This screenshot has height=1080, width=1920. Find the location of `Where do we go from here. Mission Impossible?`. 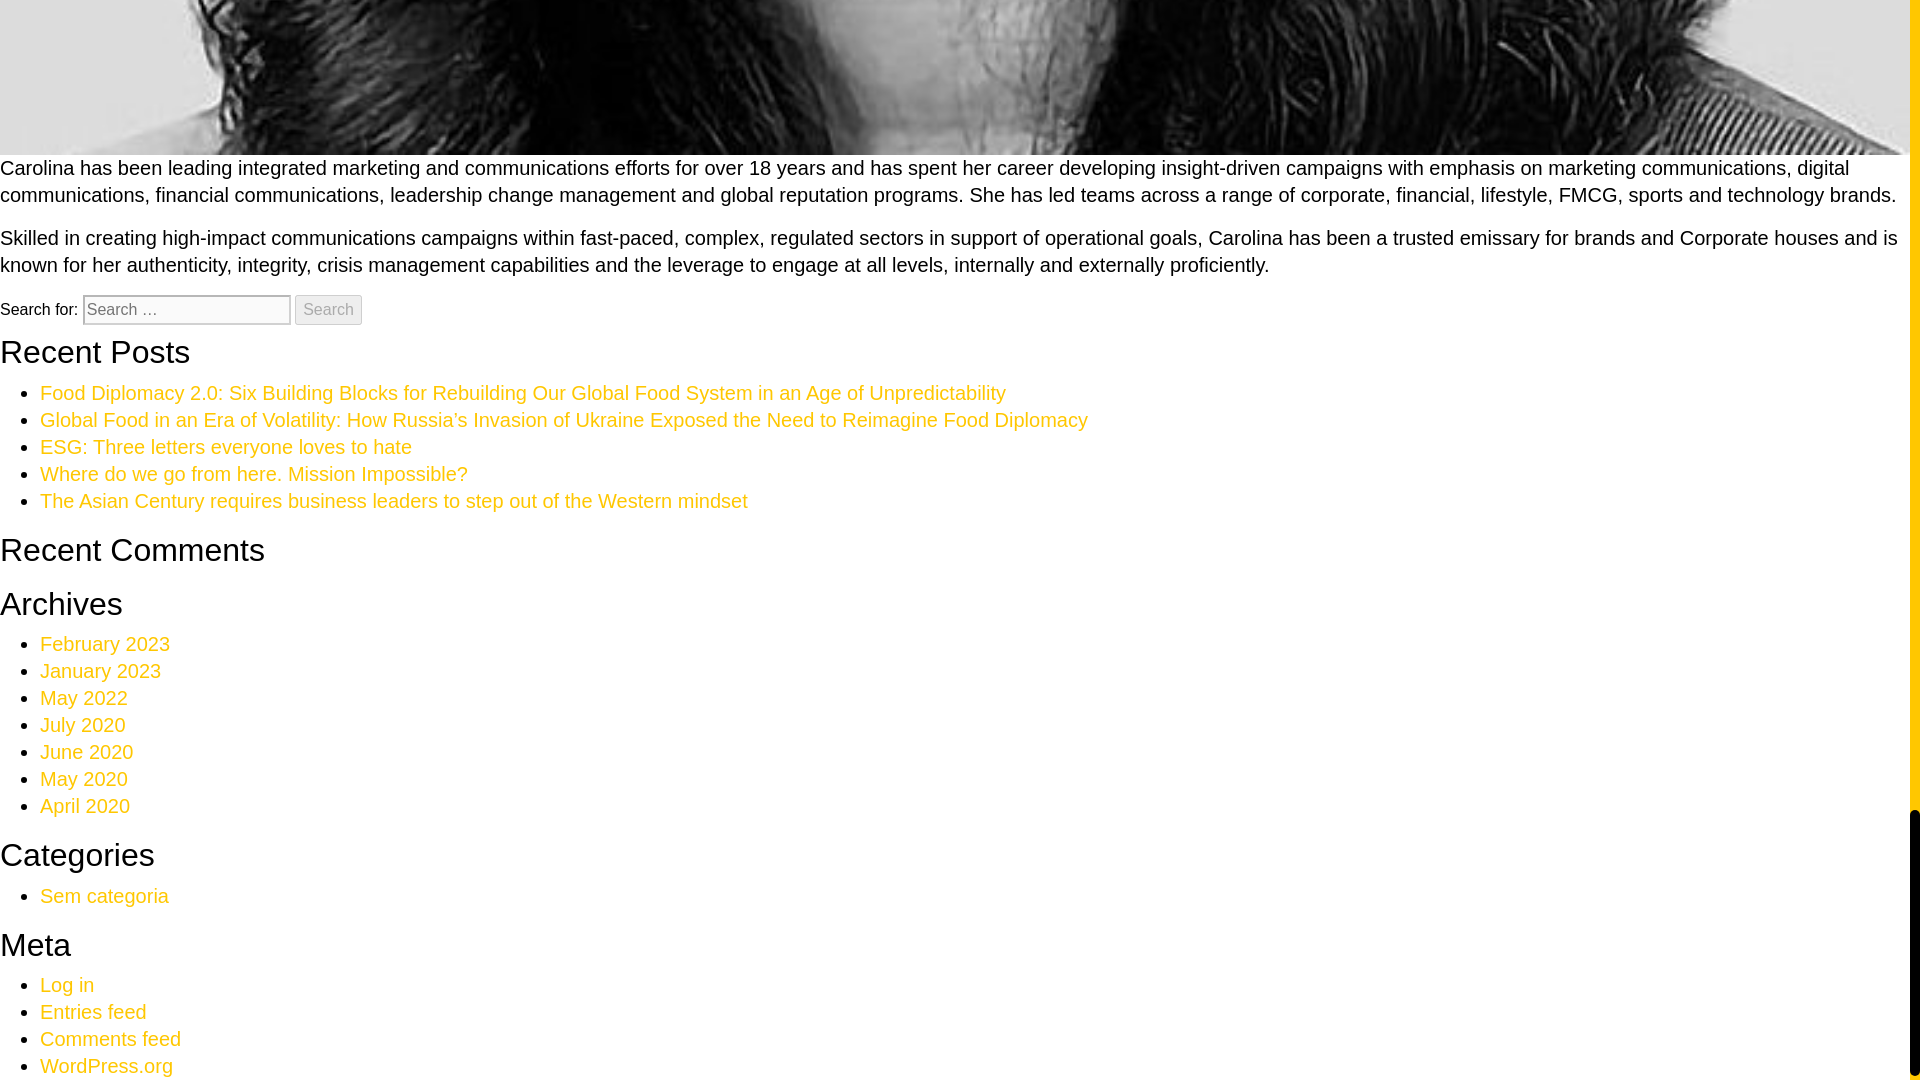

Where do we go from here. Mission Impossible? is located at coordinates (254, 474).